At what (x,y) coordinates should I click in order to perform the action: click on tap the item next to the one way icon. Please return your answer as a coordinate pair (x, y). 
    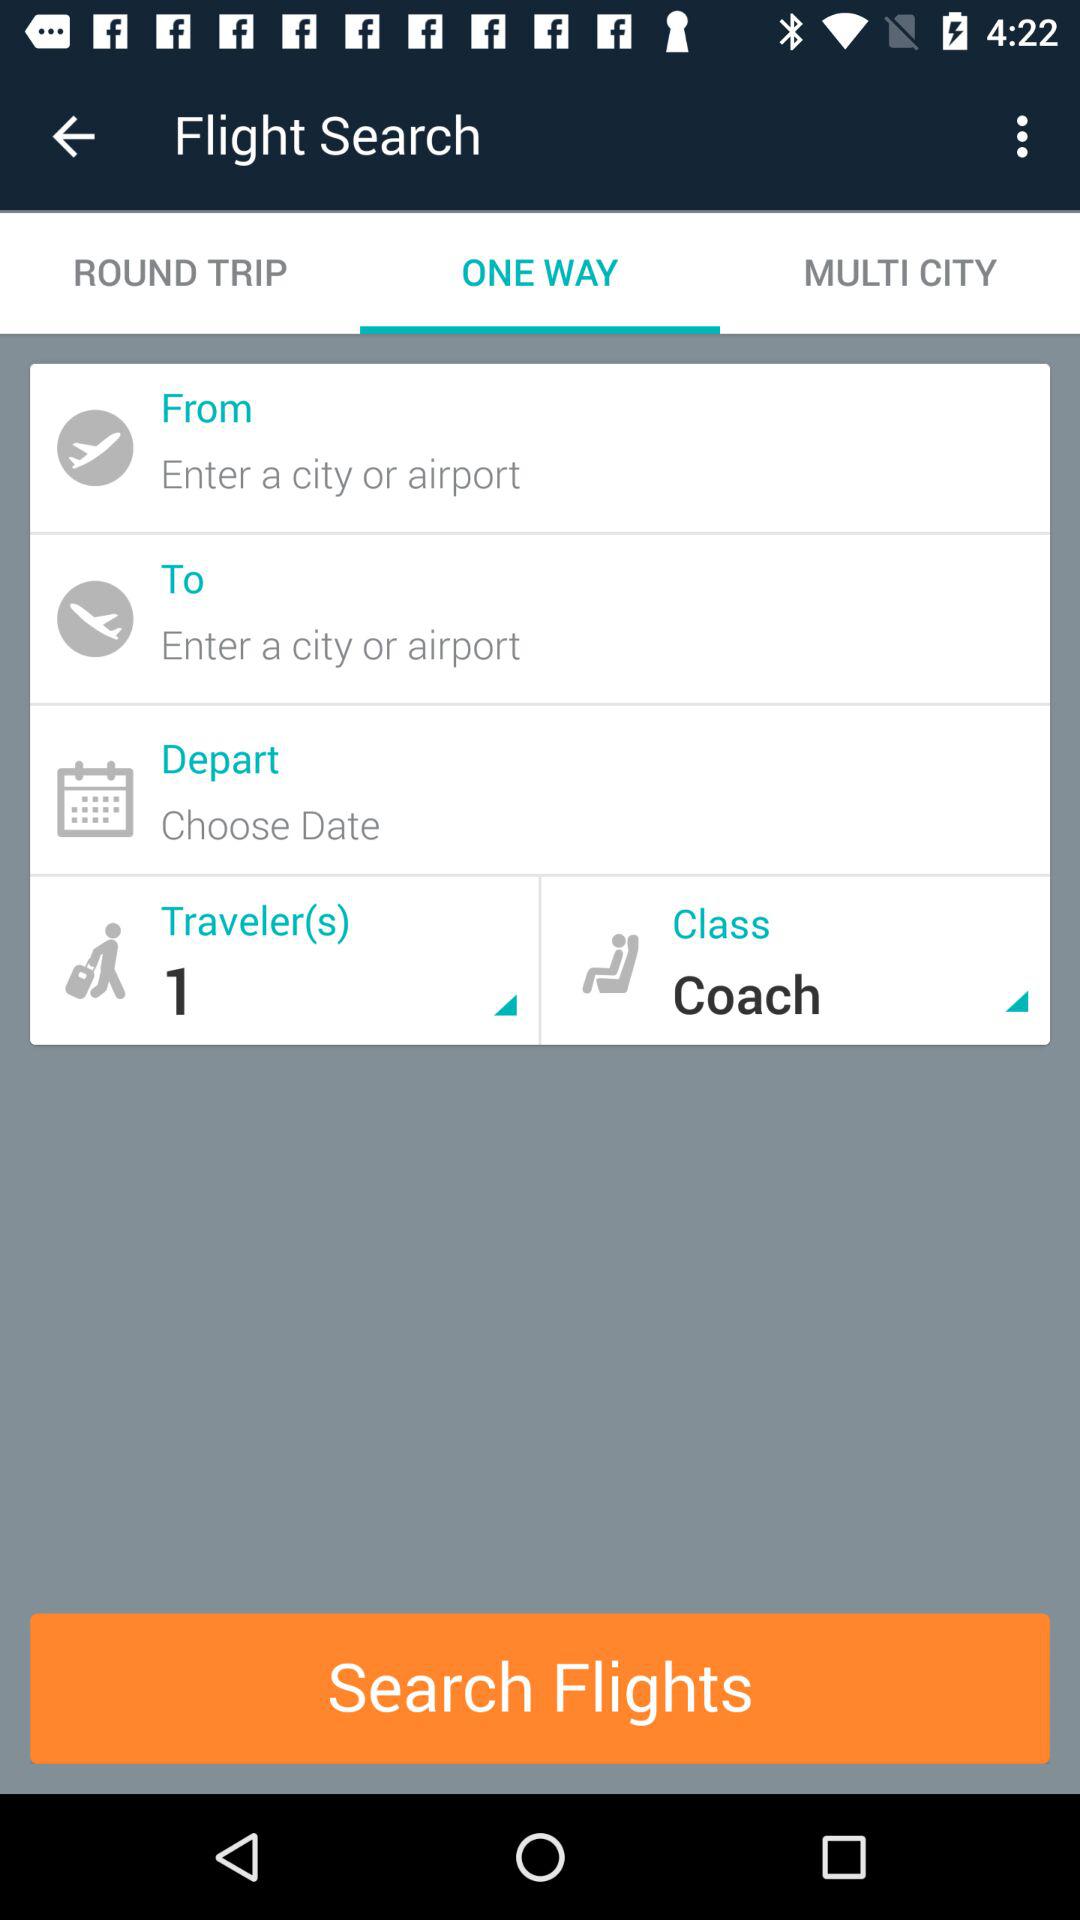
    Looking at the image, I should click on (900, 272).